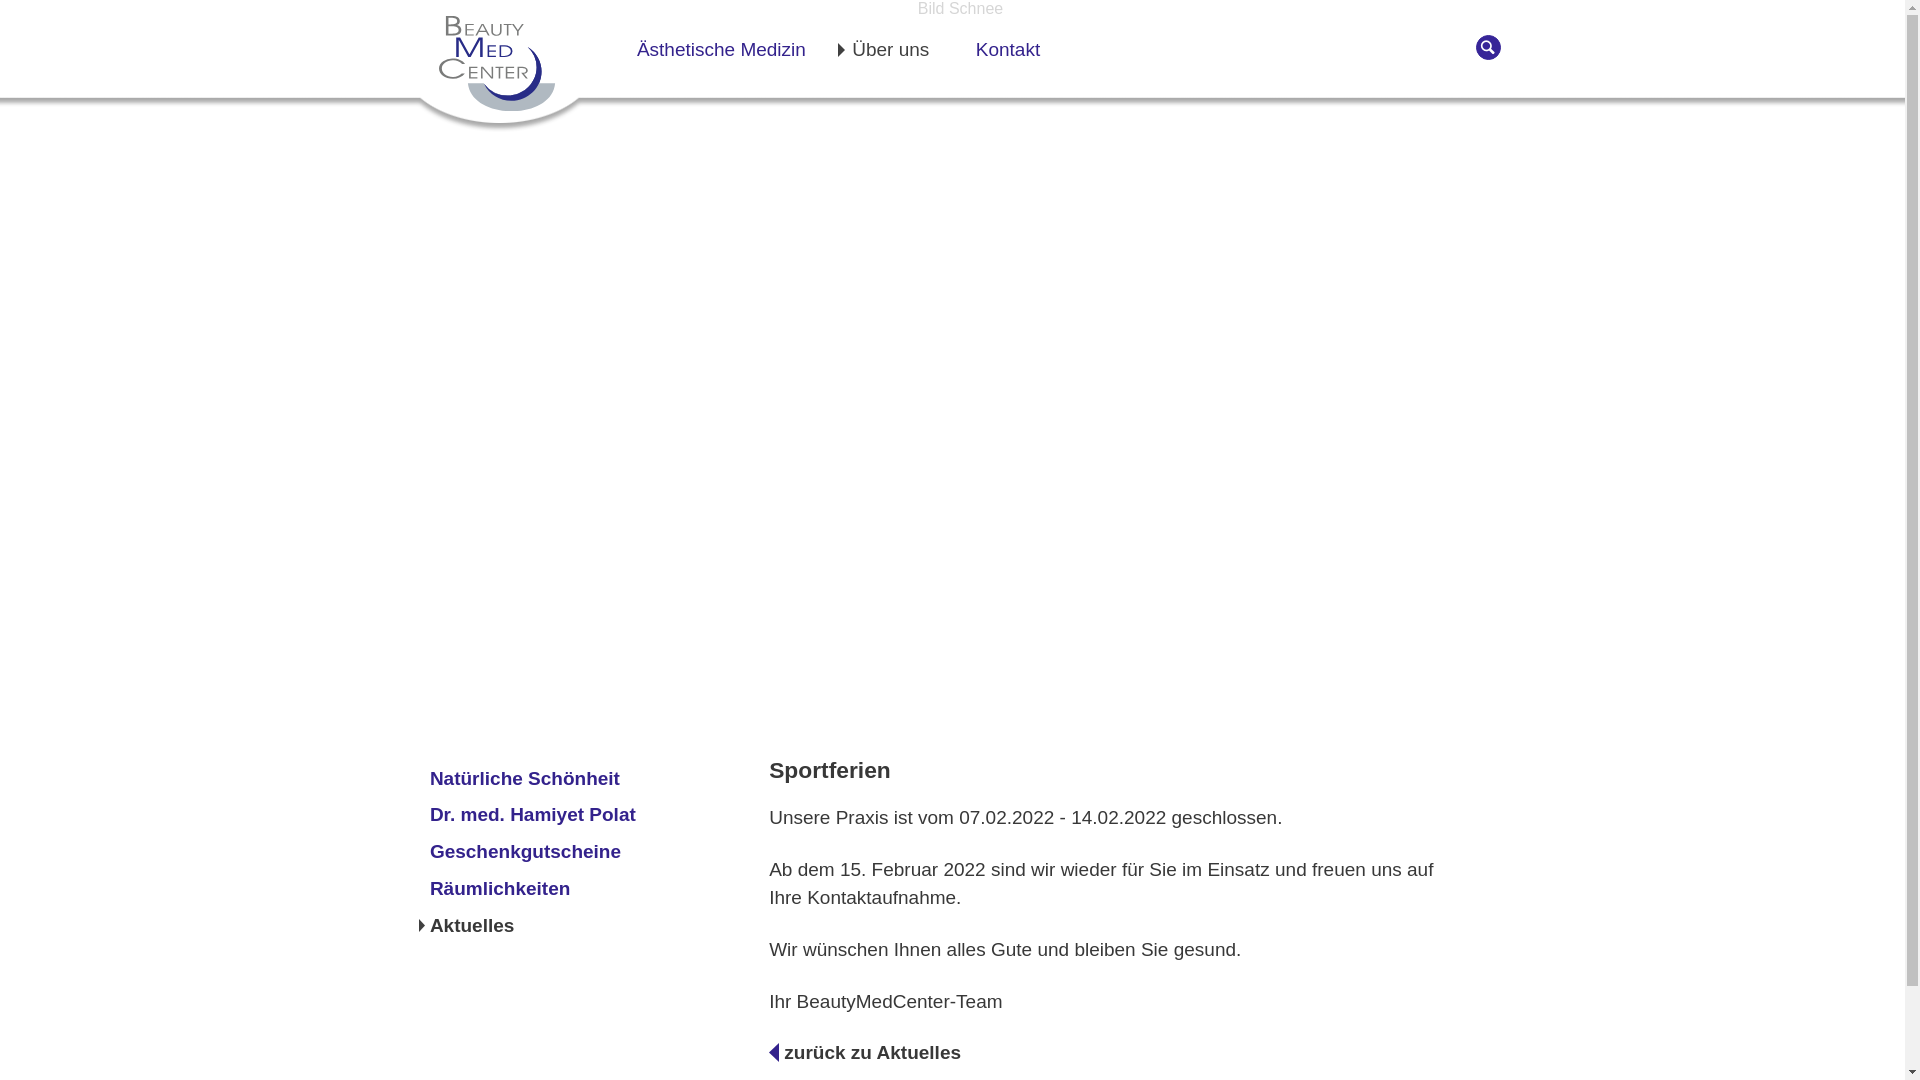  Describe the element at coordinates (594, 815) in the screenshot. I see `Dr. med. Hamiyet Polat` at that location.